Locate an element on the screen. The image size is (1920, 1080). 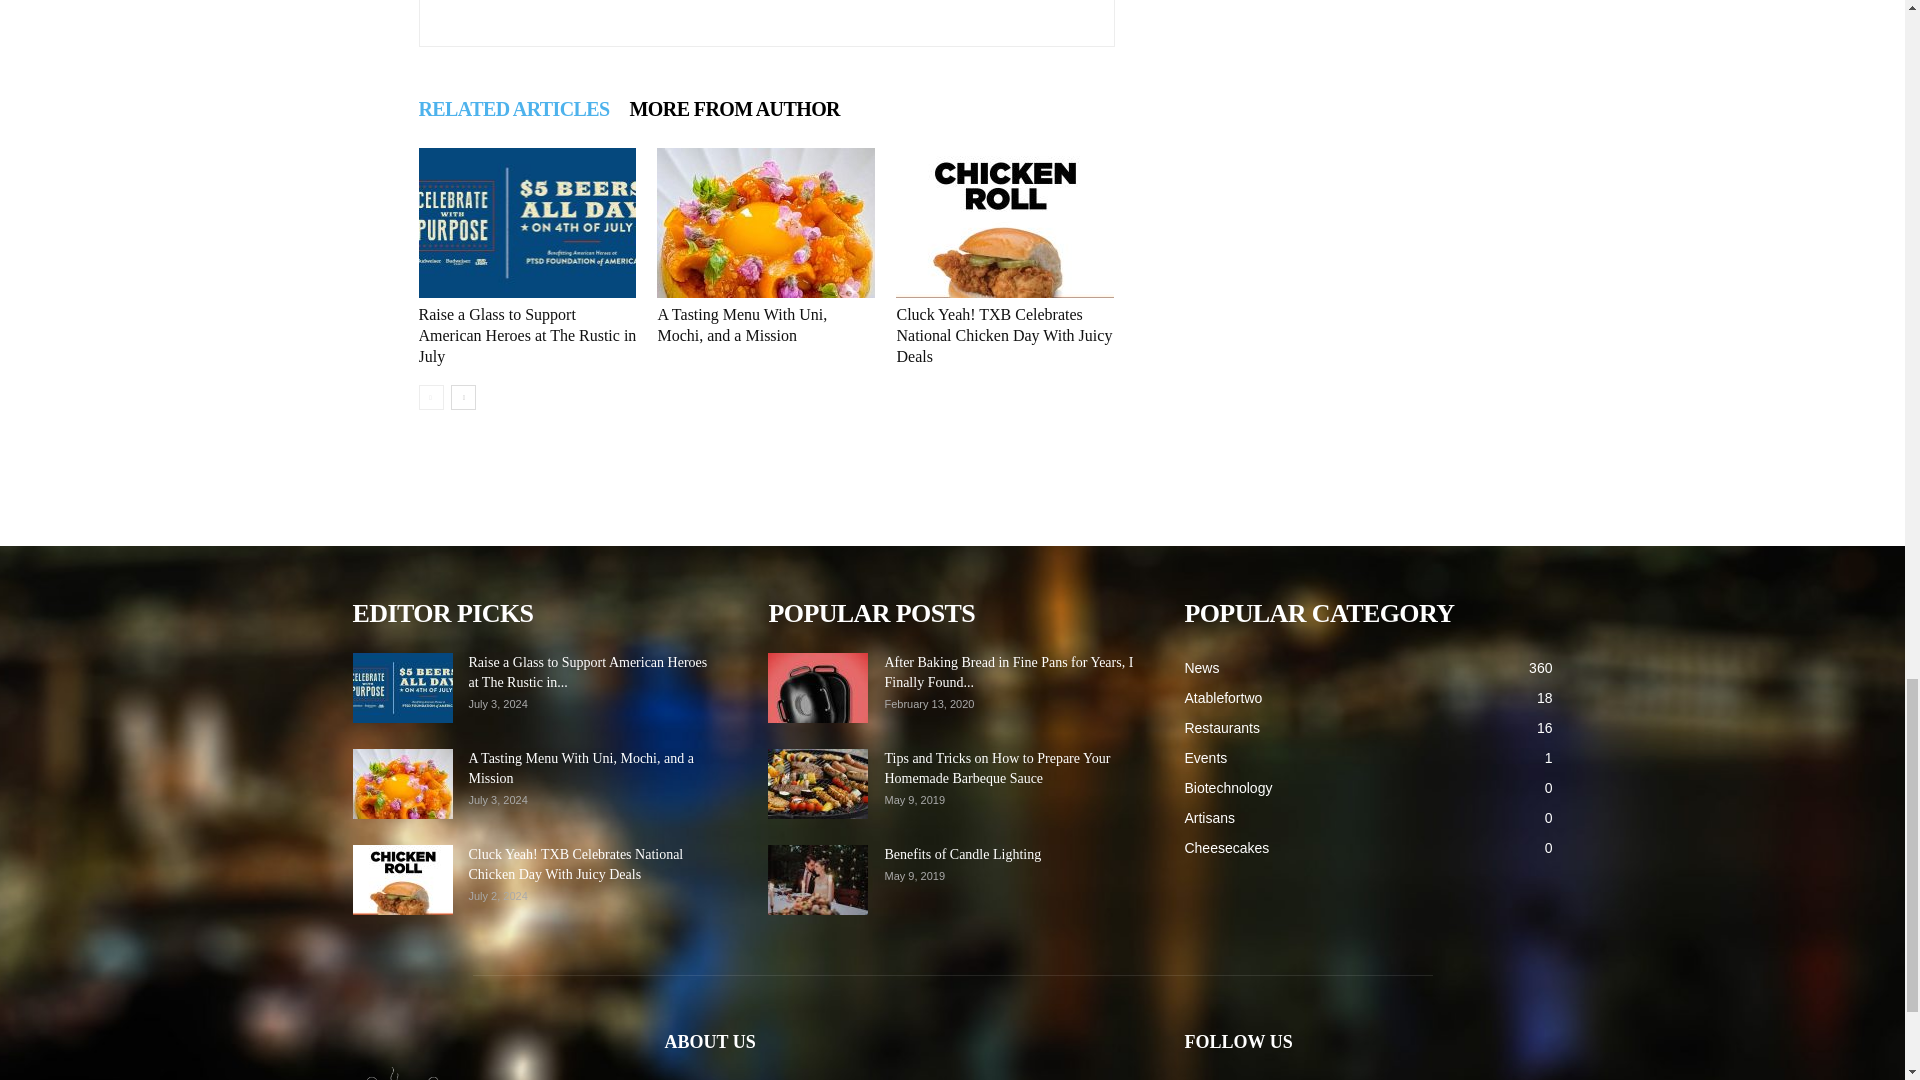
A Tasting Menu With Uni, Mochi, and a Mission is located at coordinates (766, 222).